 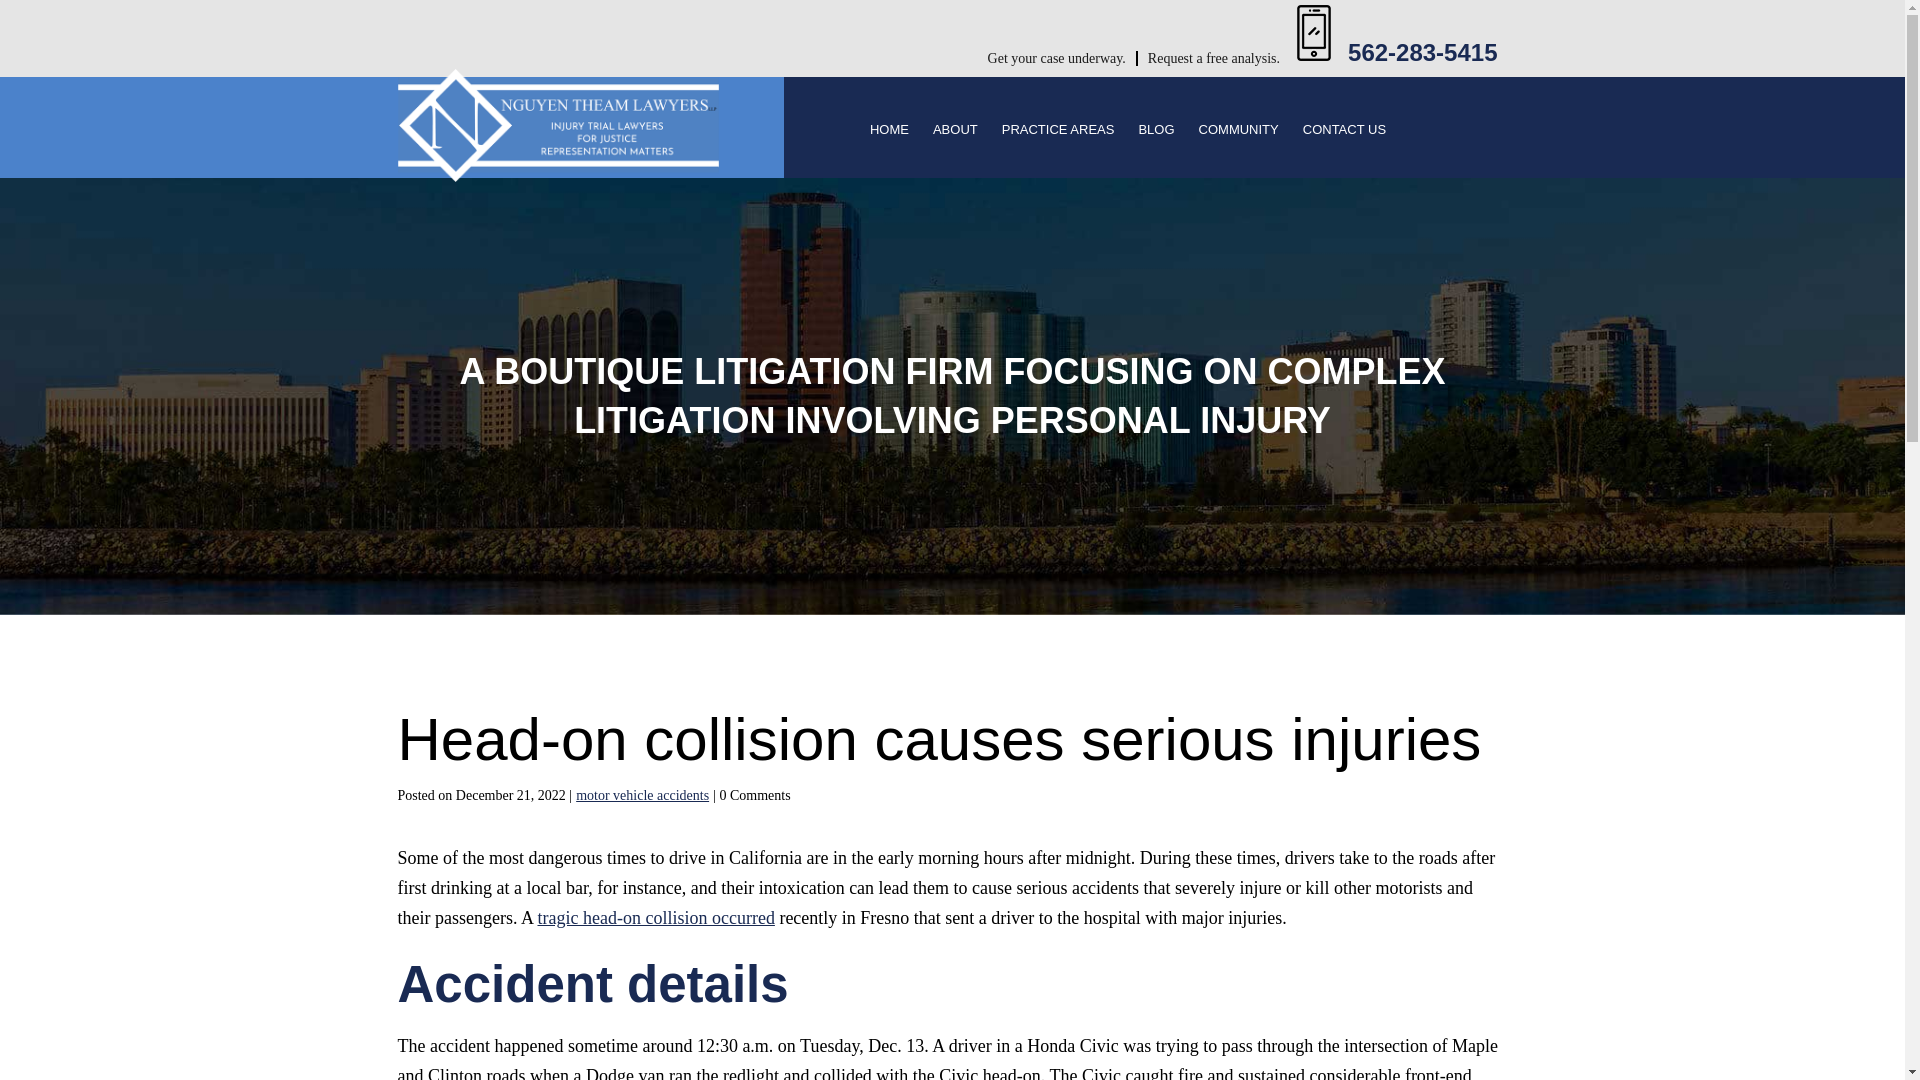 I want to click on ABOUT, so click(x=955, y=132).